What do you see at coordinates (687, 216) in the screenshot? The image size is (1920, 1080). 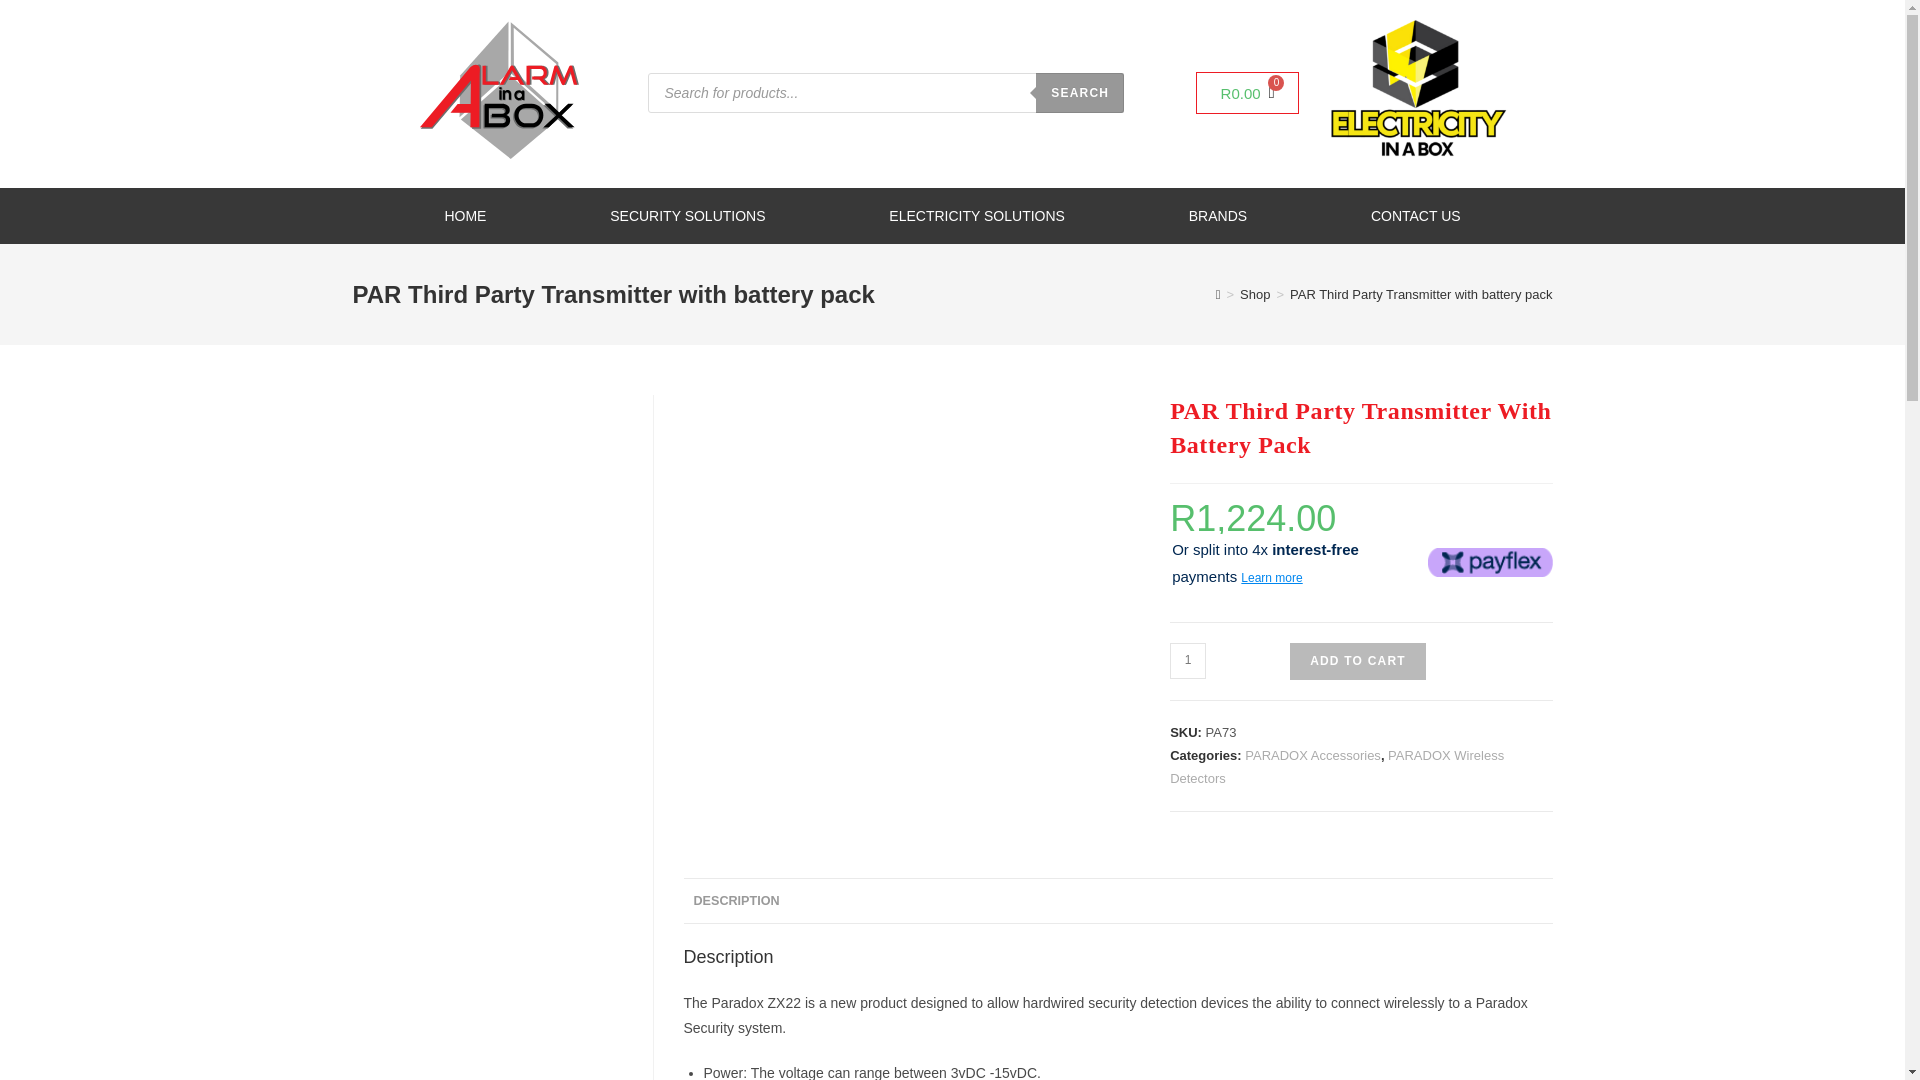 I see `BRANDS` at bounding box center [687, 216].